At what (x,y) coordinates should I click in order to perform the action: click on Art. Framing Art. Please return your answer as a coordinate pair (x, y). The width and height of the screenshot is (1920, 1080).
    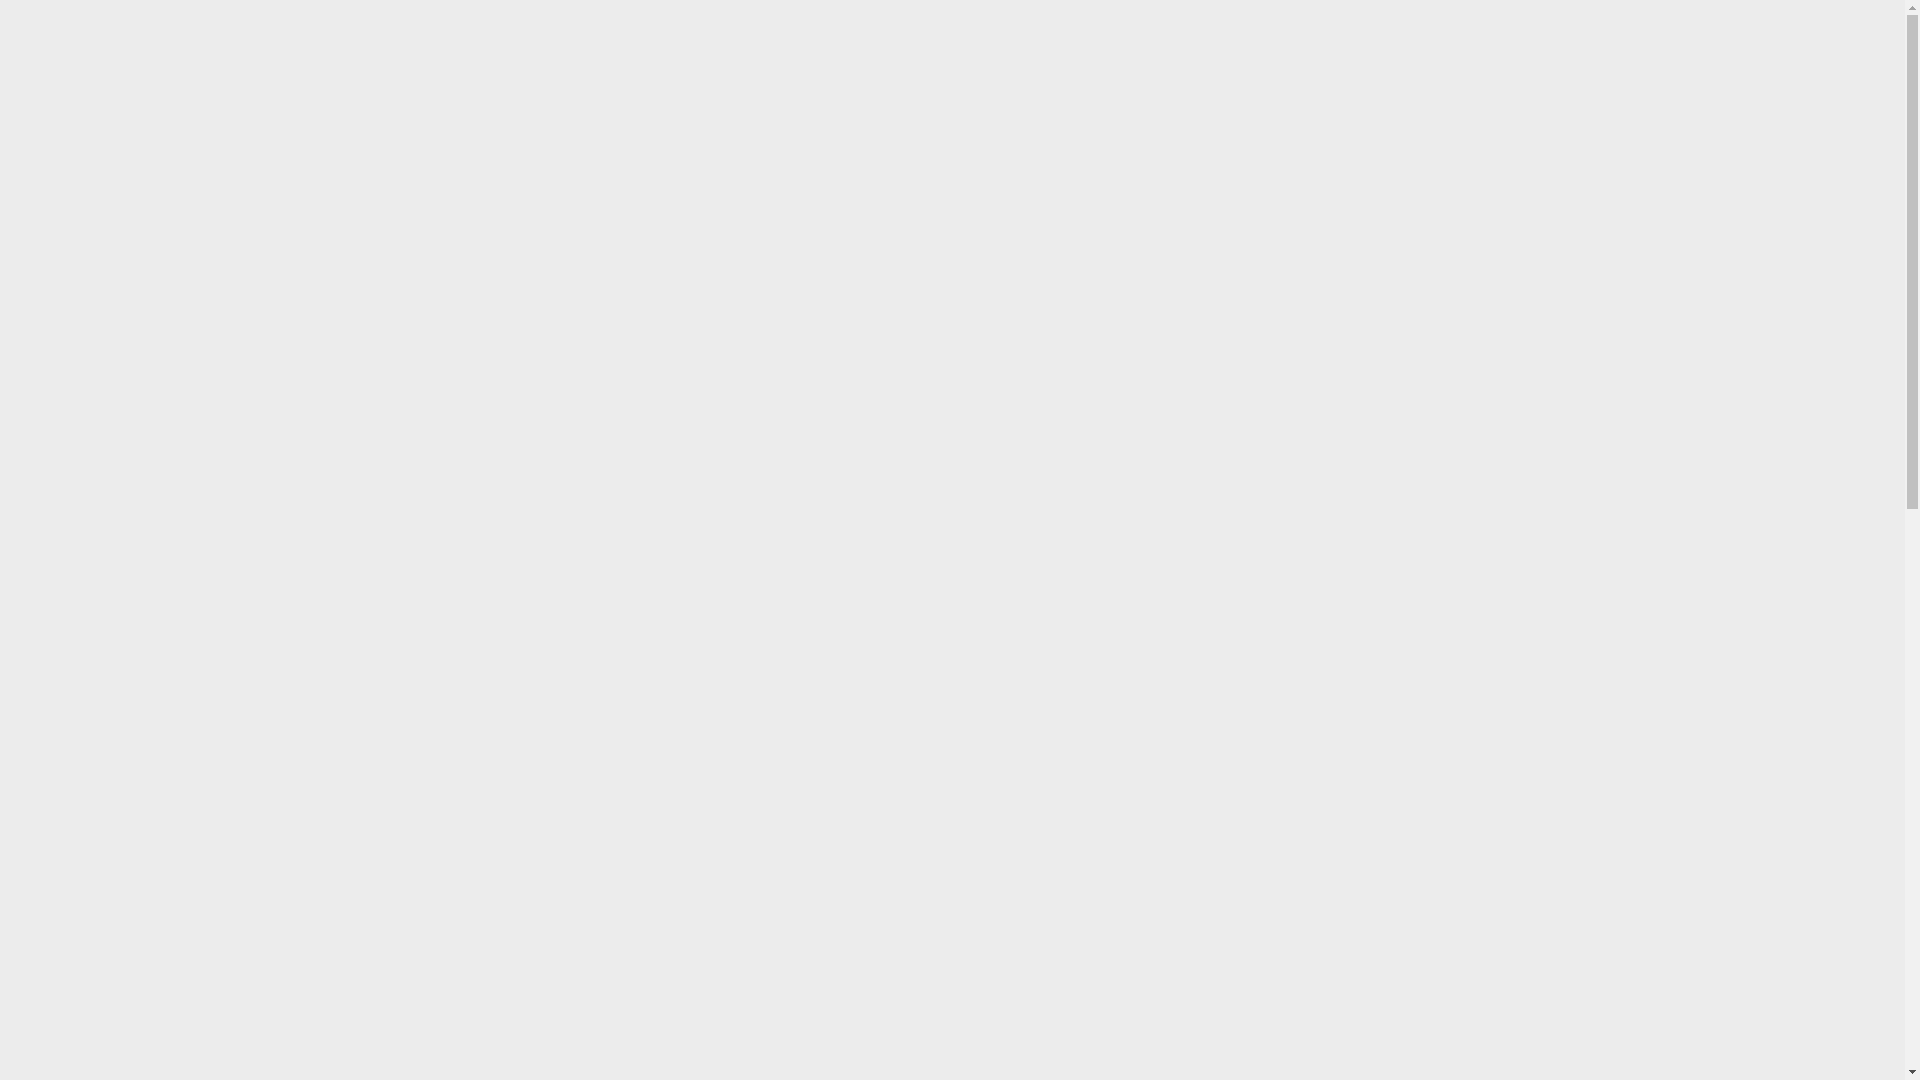
    Looking at the image, I should click on (497, 126).